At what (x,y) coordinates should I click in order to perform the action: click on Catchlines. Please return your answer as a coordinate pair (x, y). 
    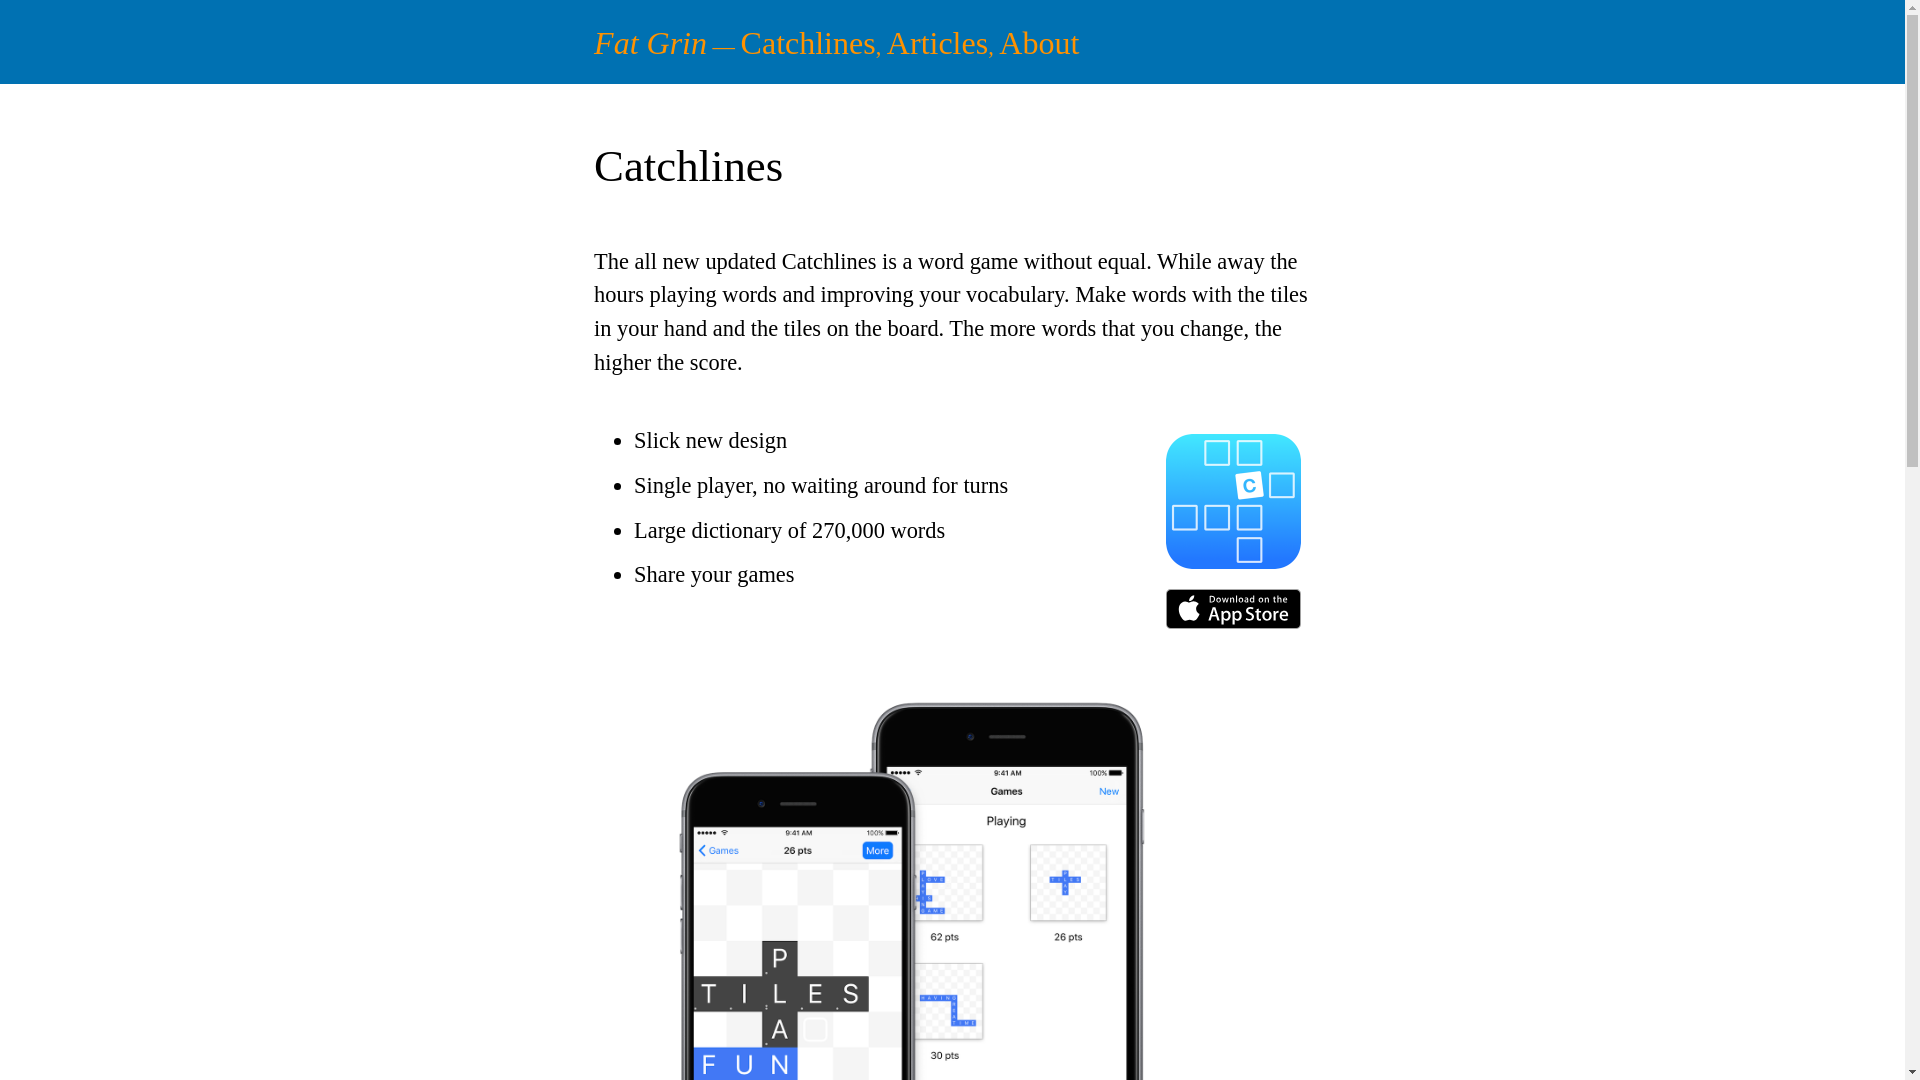
    Looking at the image, I should click on (1233, 501).